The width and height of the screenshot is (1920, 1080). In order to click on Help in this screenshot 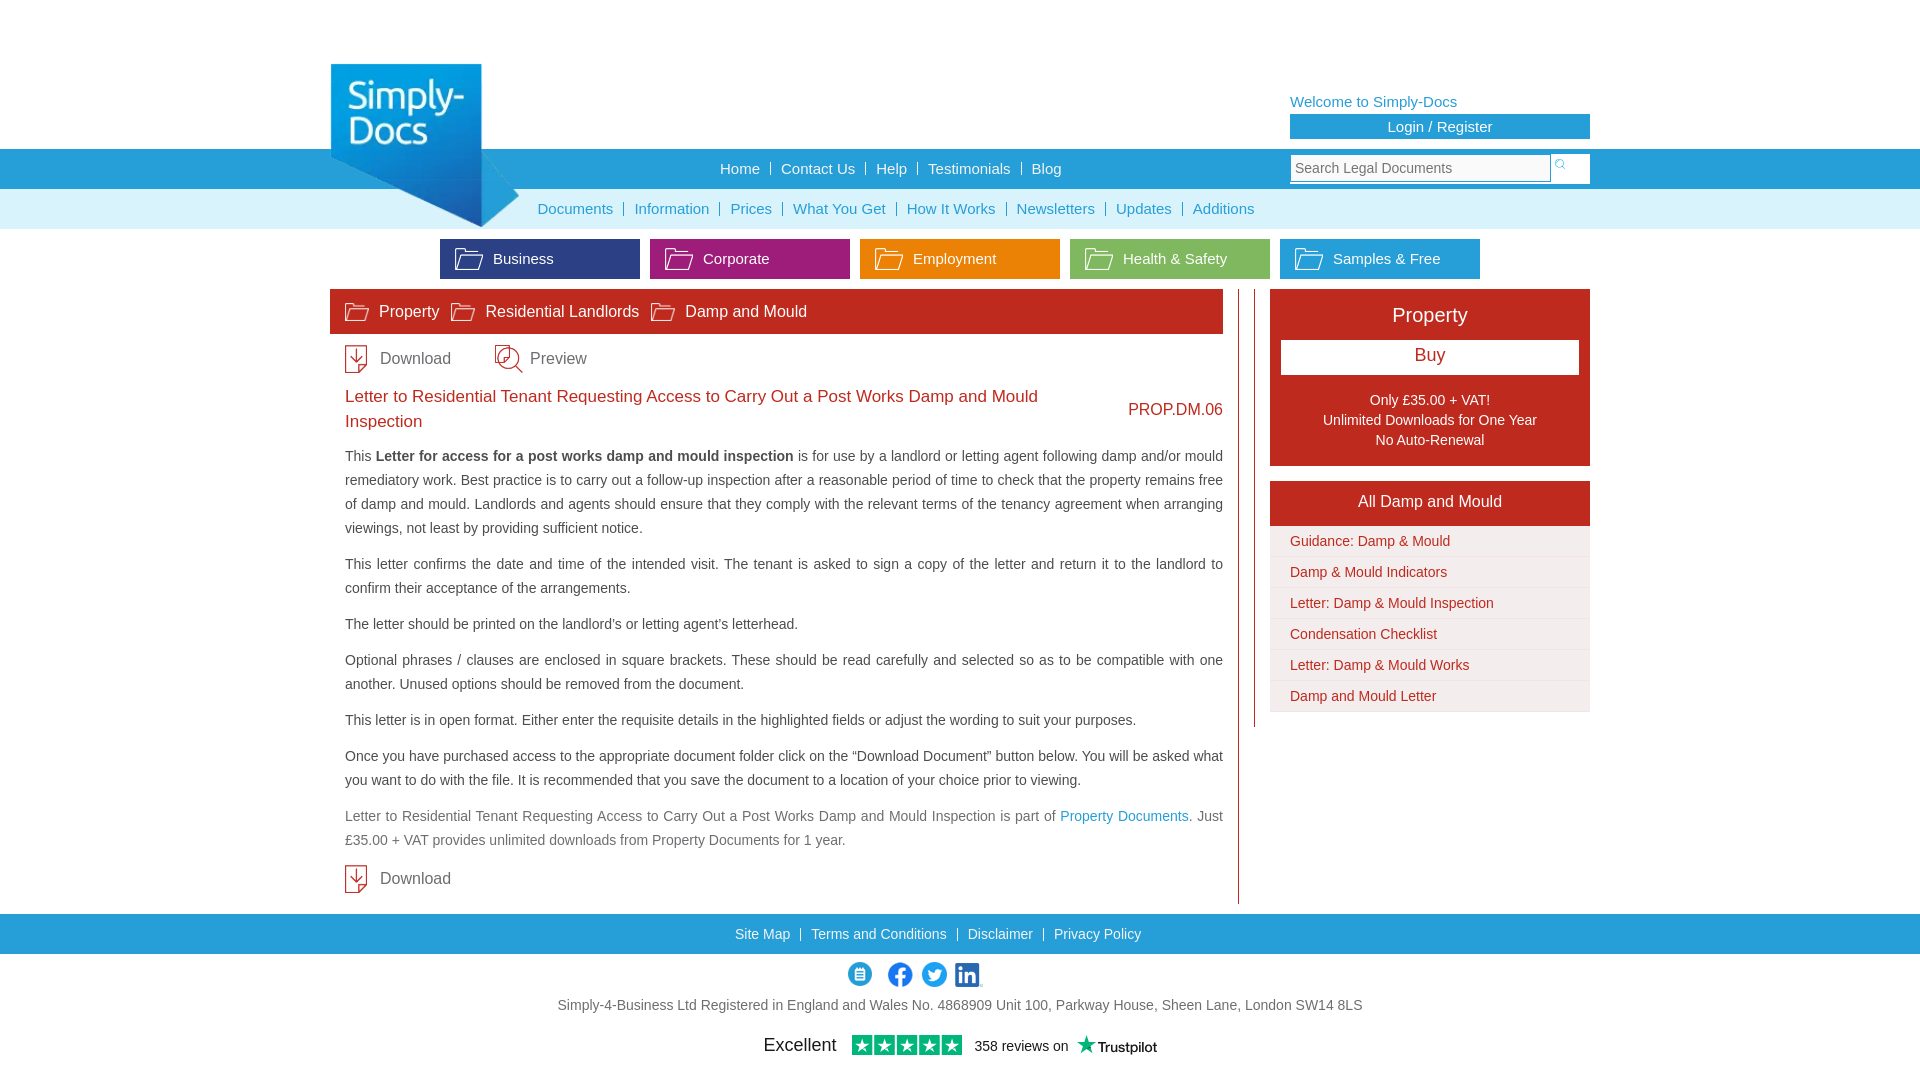, I will do `click(891, 168)`.